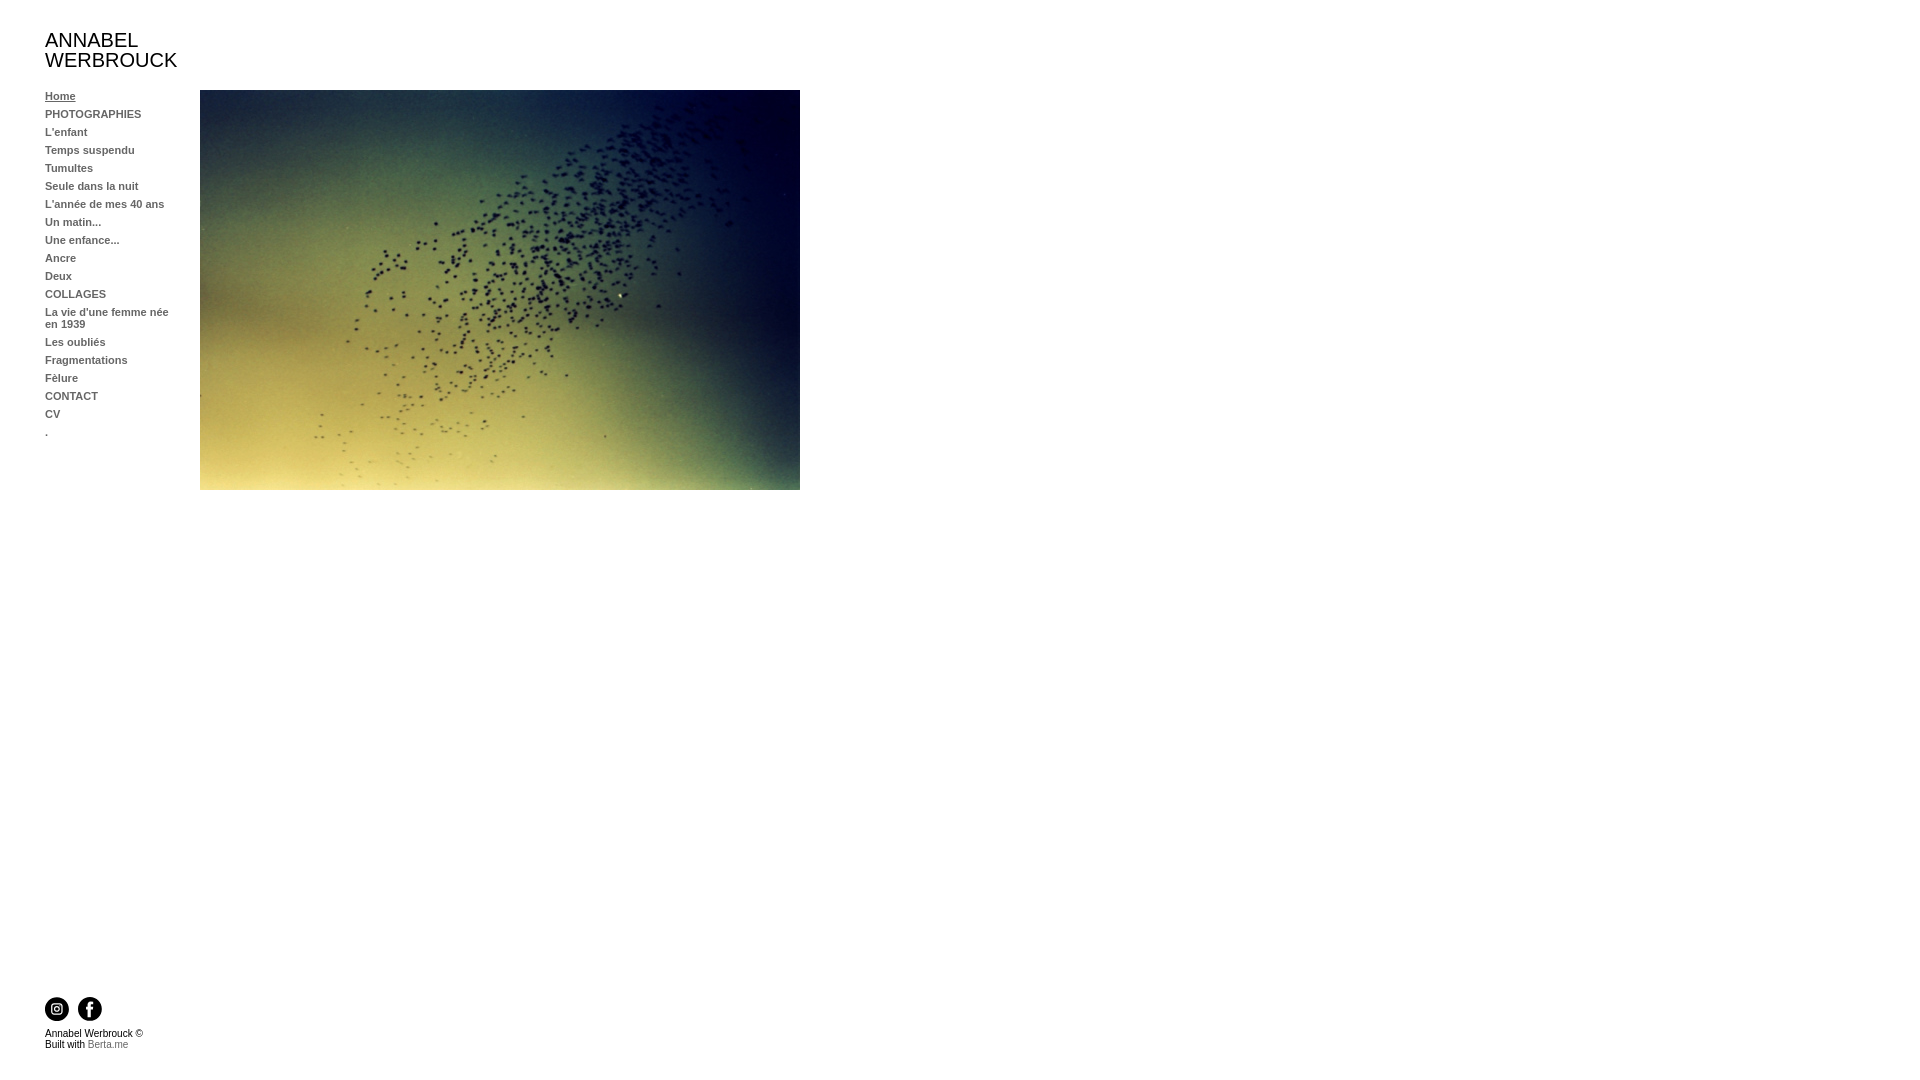 This screenshot has height=1080, width=1920. What do you see at coordinates (46, 432) in the screenshot?
I see `.` at bounding box center [46, 432].